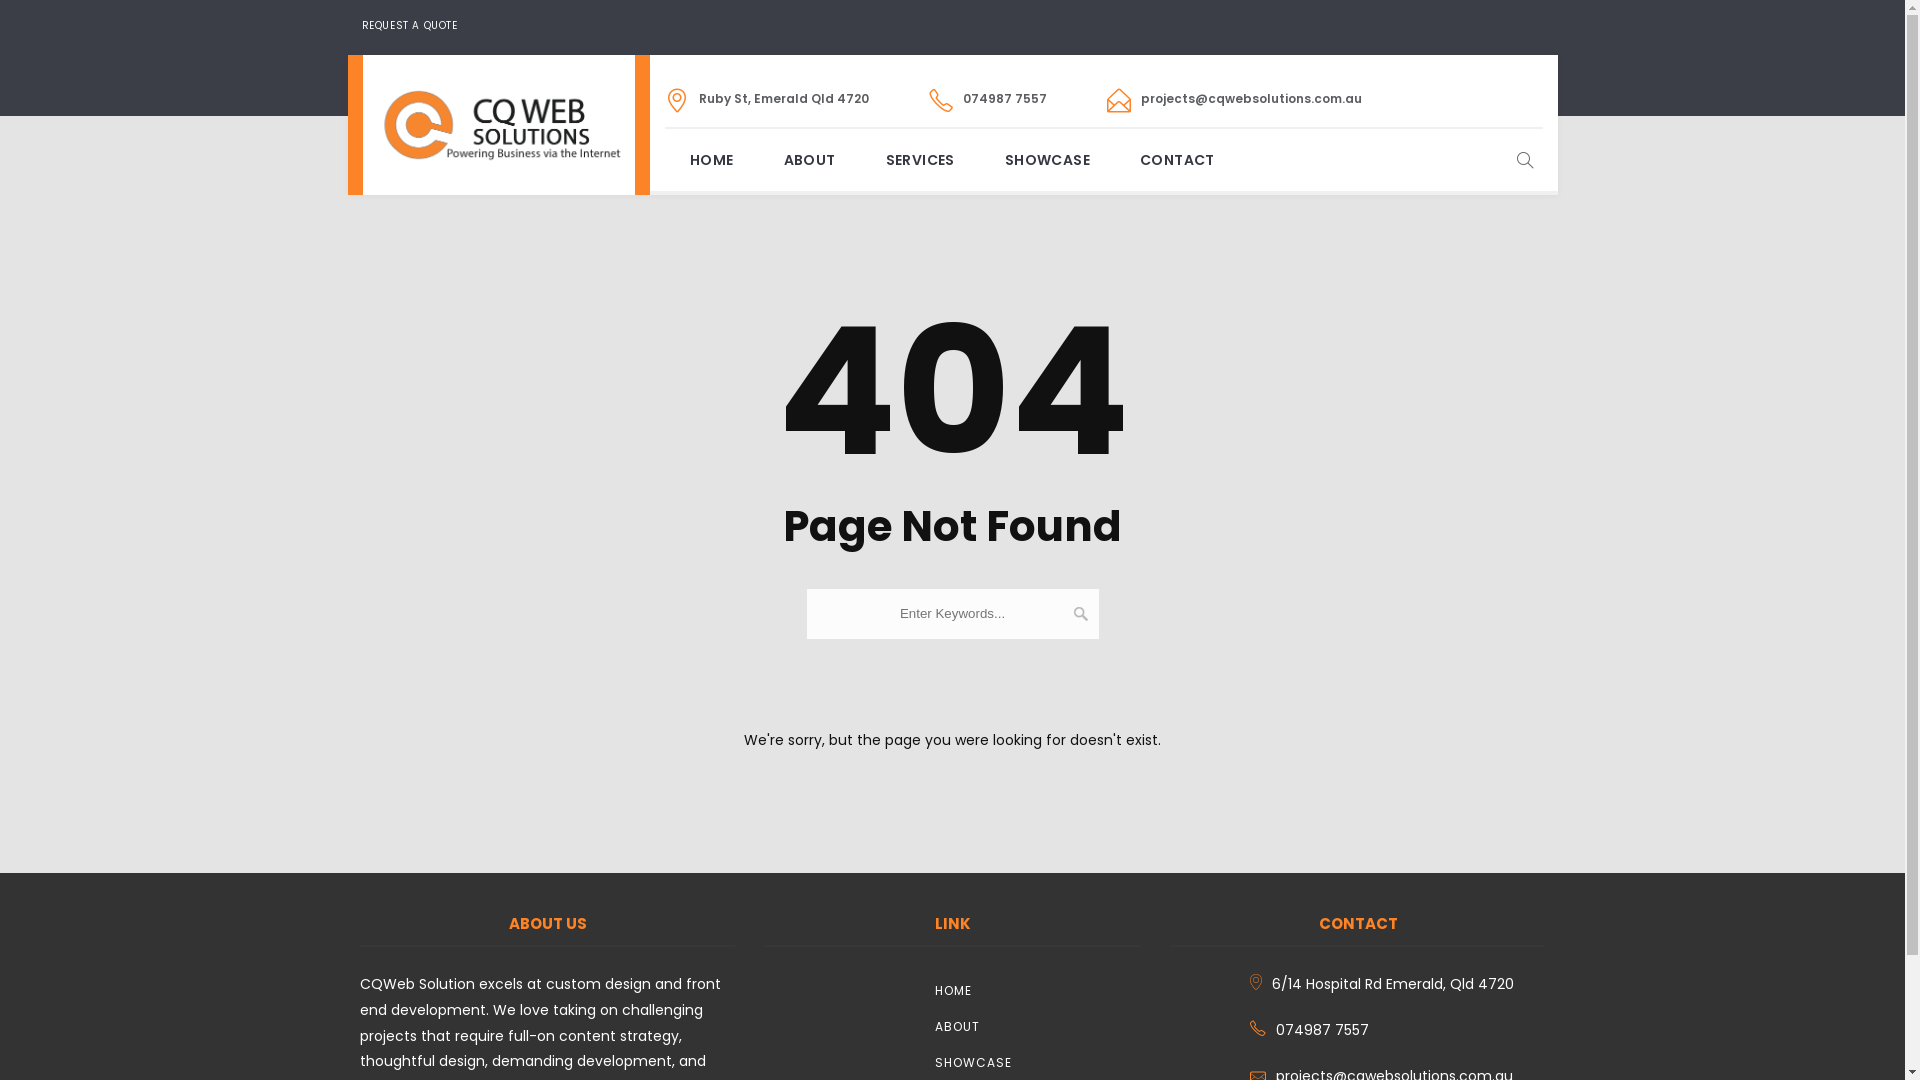  I want to click on ABOUT, so click(1038, 1026).